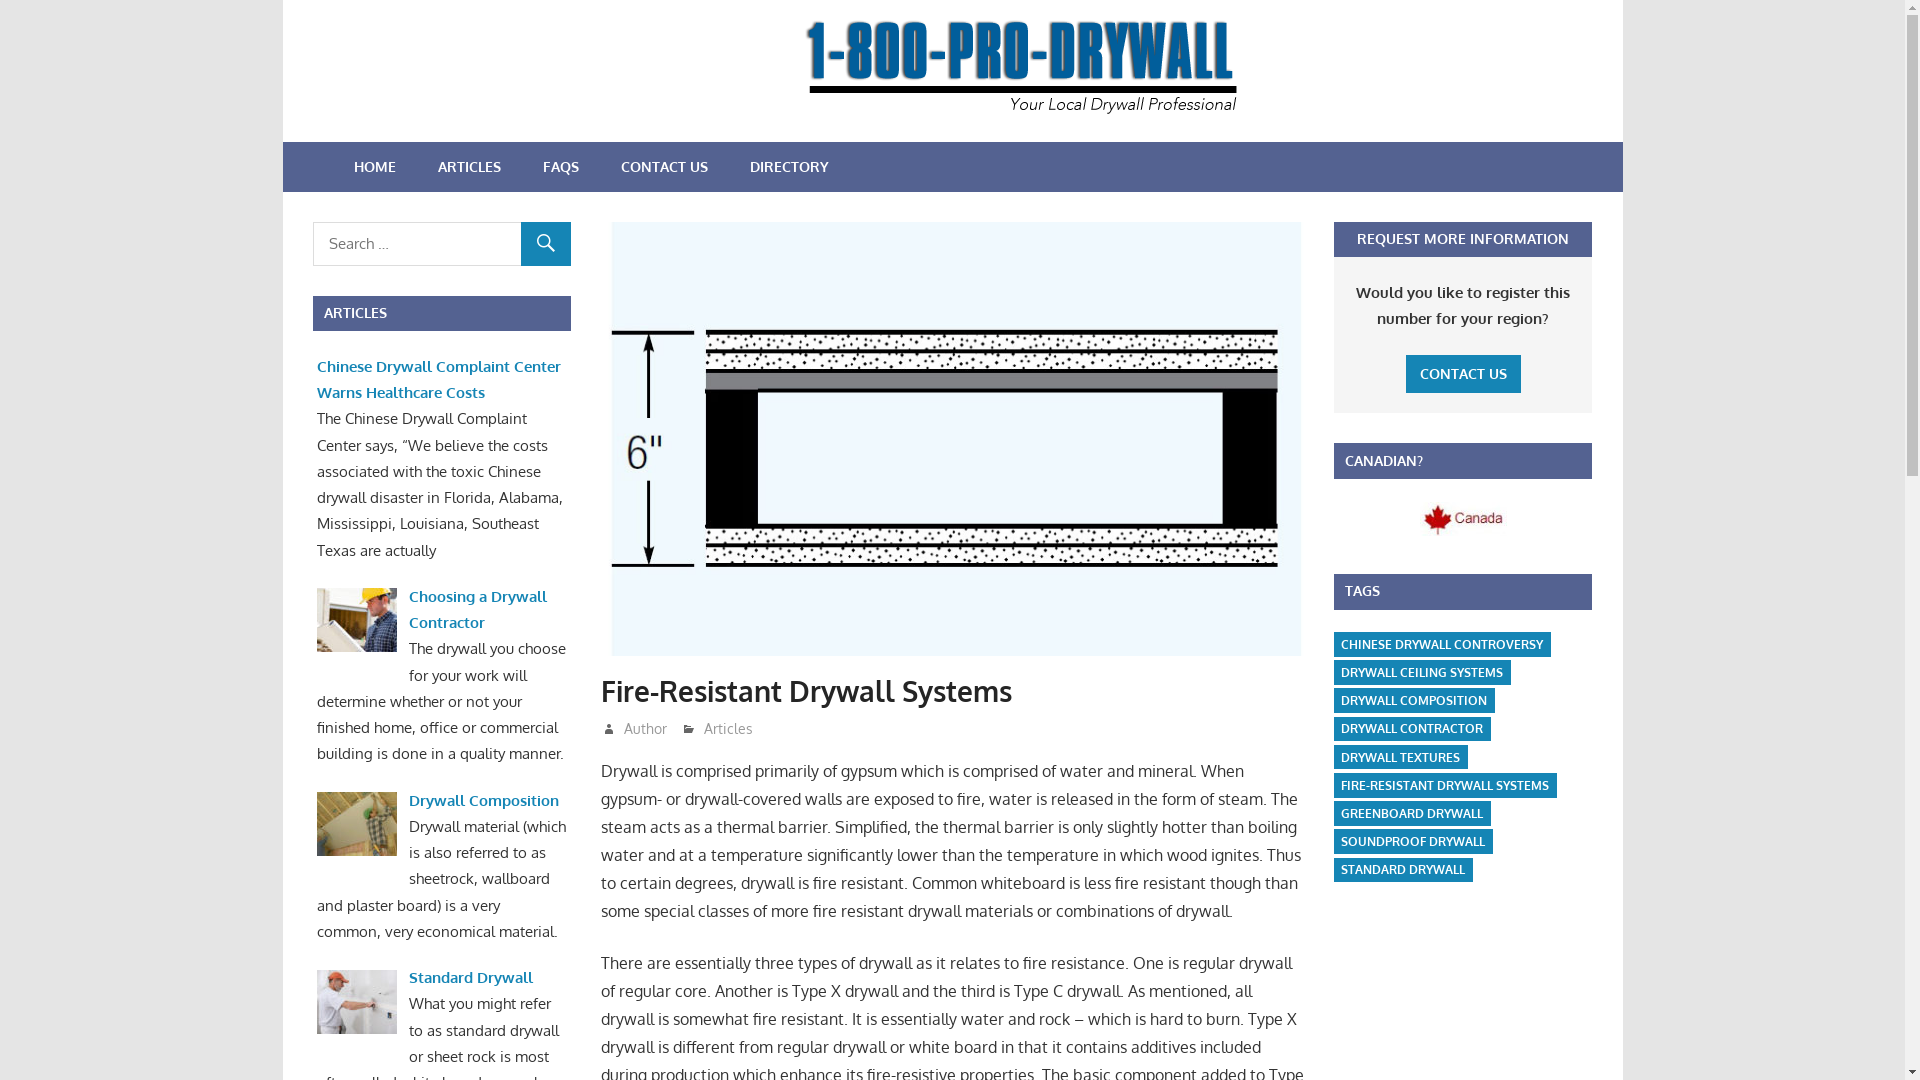 Image resolution: width=1920 pixels, height=1080 pixels. Describe the element at coordinates (1413, 842) in the screenshot. I see `SOUNDPROOF DRYWALL` at that location.